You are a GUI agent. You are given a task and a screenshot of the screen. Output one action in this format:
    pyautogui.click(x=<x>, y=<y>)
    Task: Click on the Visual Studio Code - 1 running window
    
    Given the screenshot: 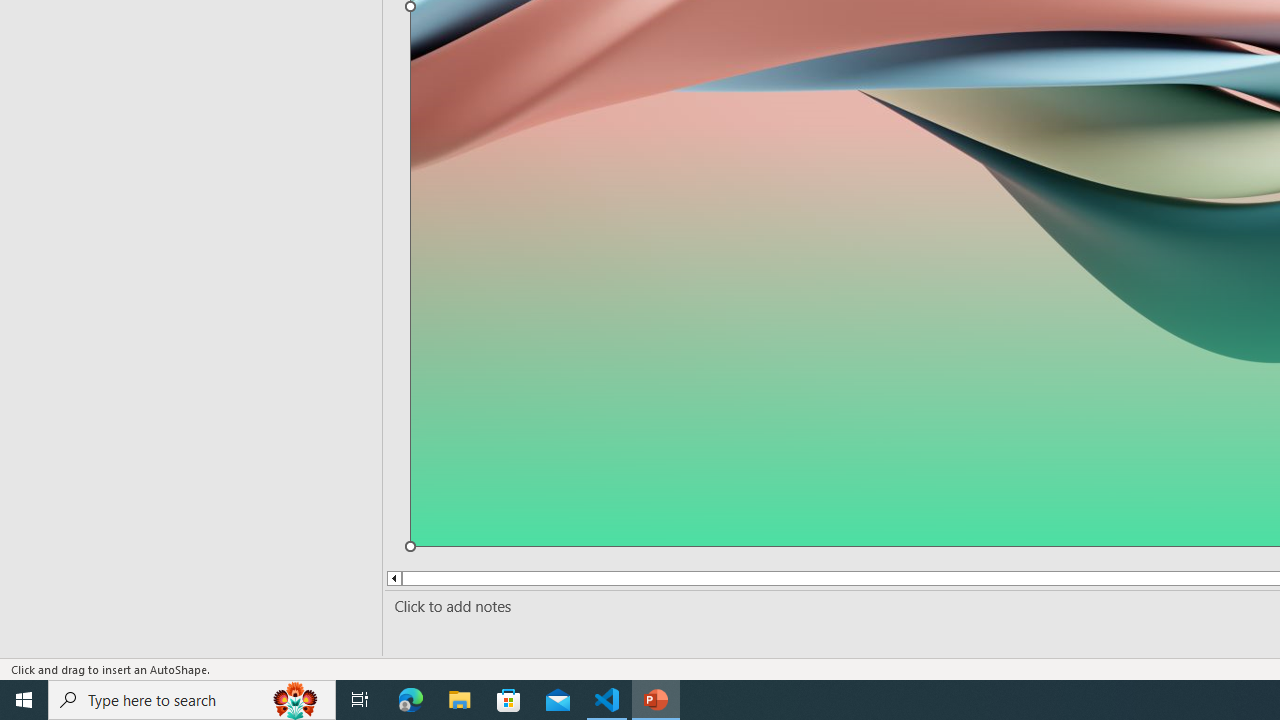 What is the action you would take?
    pyautogui.click(x=607, y=700)
    